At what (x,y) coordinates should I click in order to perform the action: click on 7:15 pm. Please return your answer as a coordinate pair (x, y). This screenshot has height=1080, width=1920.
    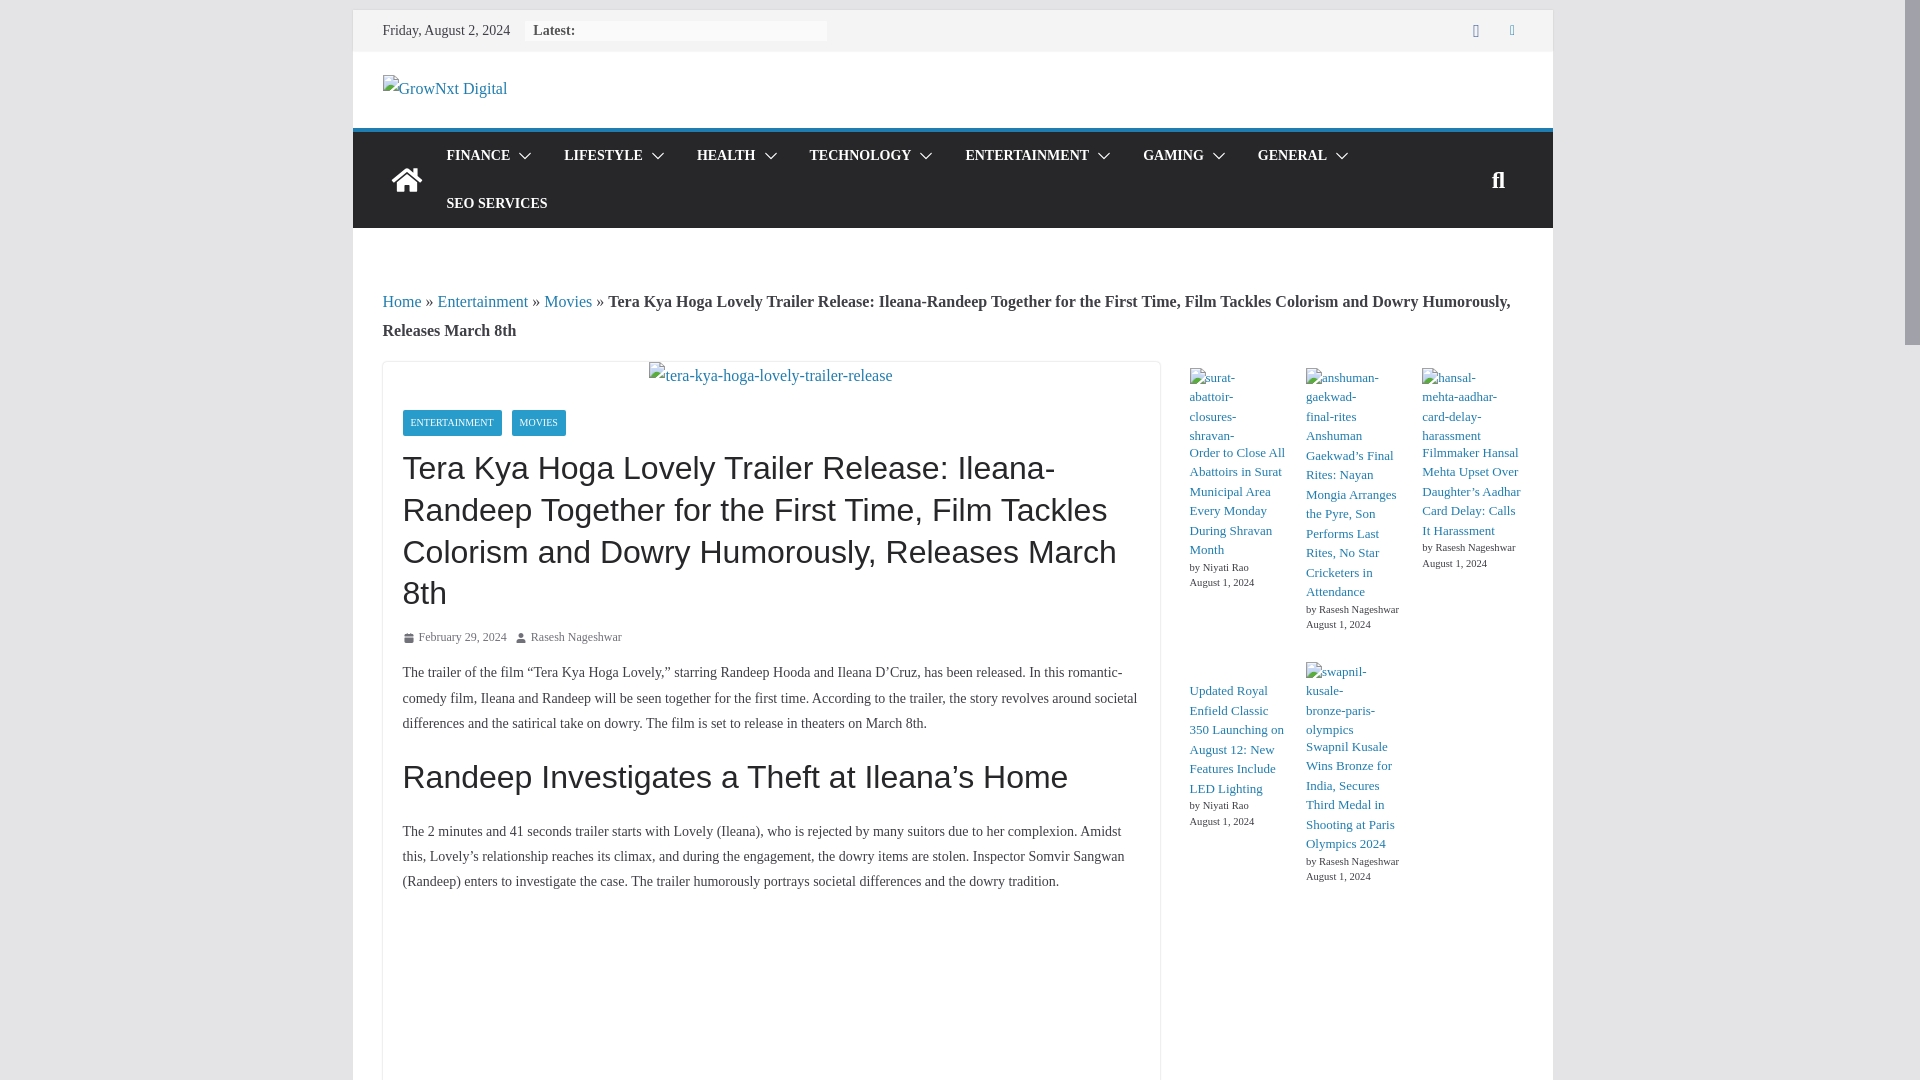
    Looking at the image, I should click on (454, 638).